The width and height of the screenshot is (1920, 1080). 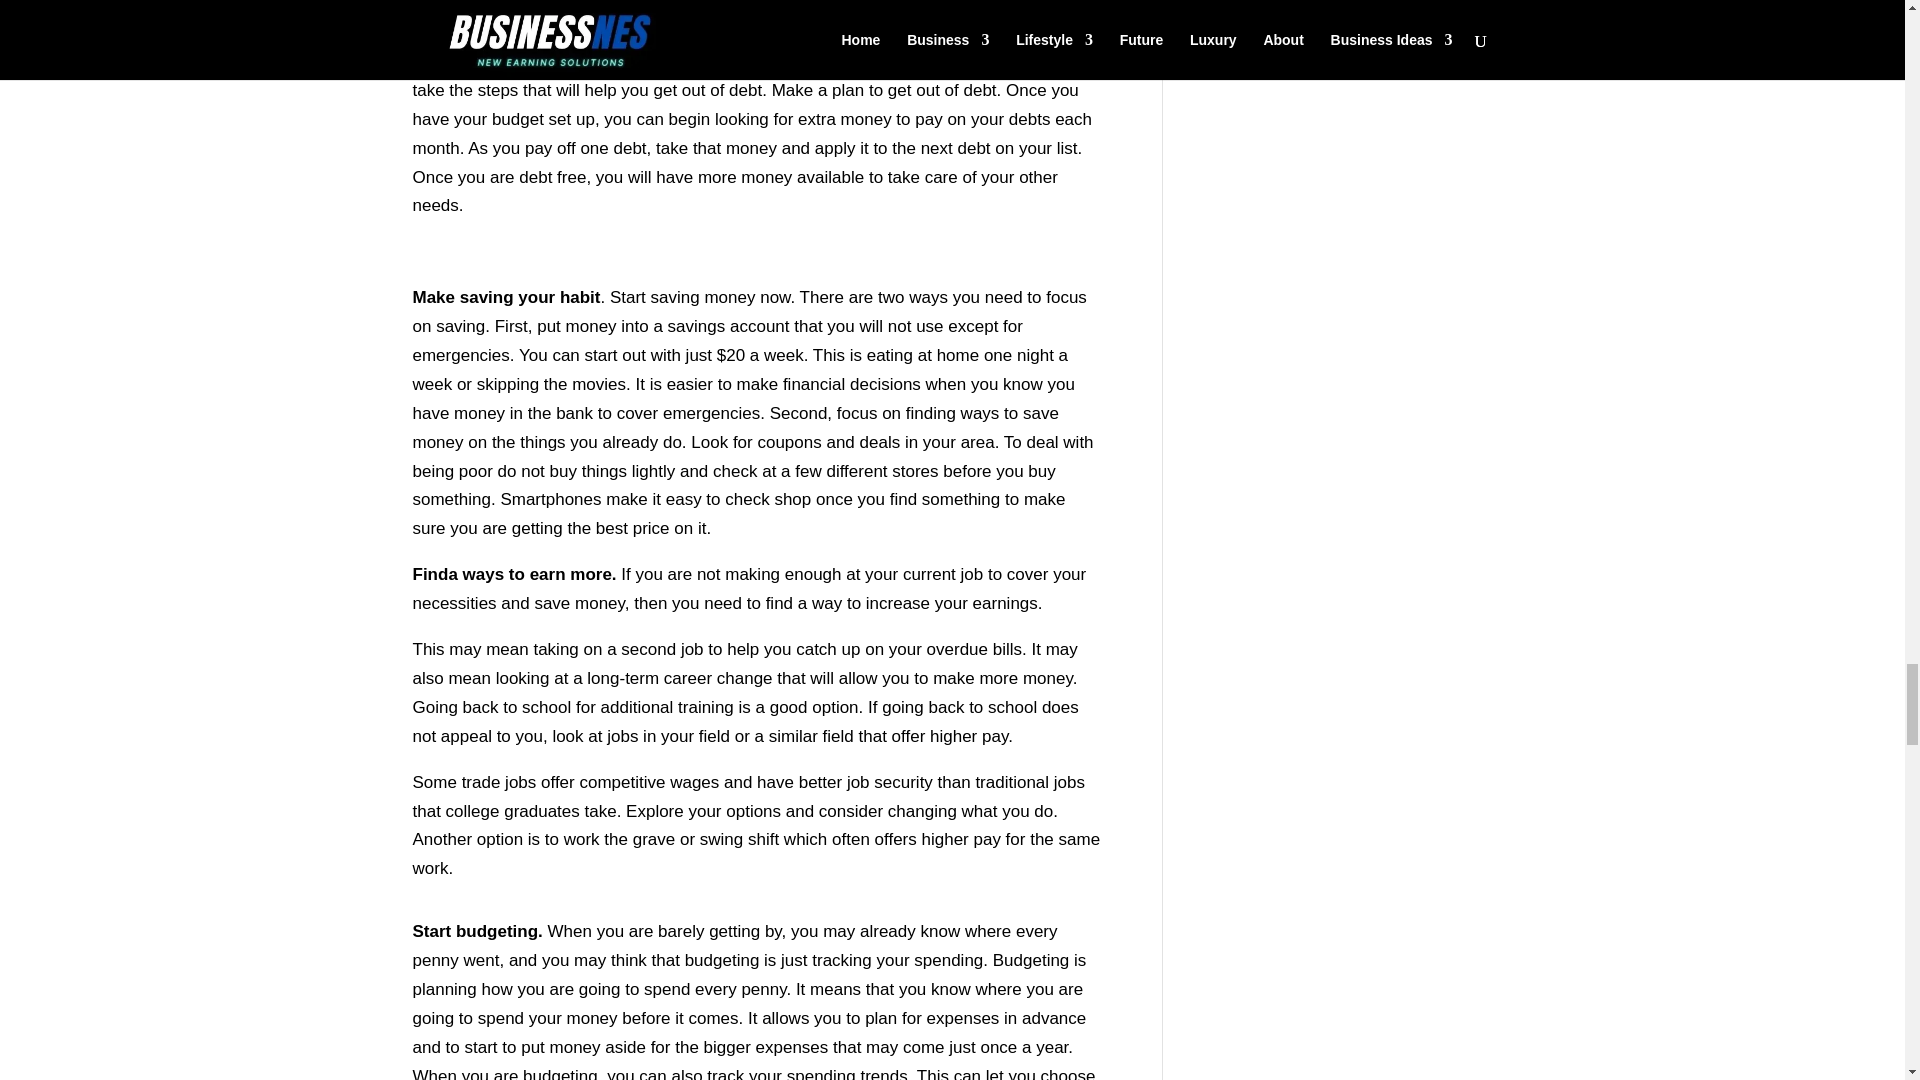 I want to click on Make saving your habit. Start saving money now, so click(x=600, y=297).